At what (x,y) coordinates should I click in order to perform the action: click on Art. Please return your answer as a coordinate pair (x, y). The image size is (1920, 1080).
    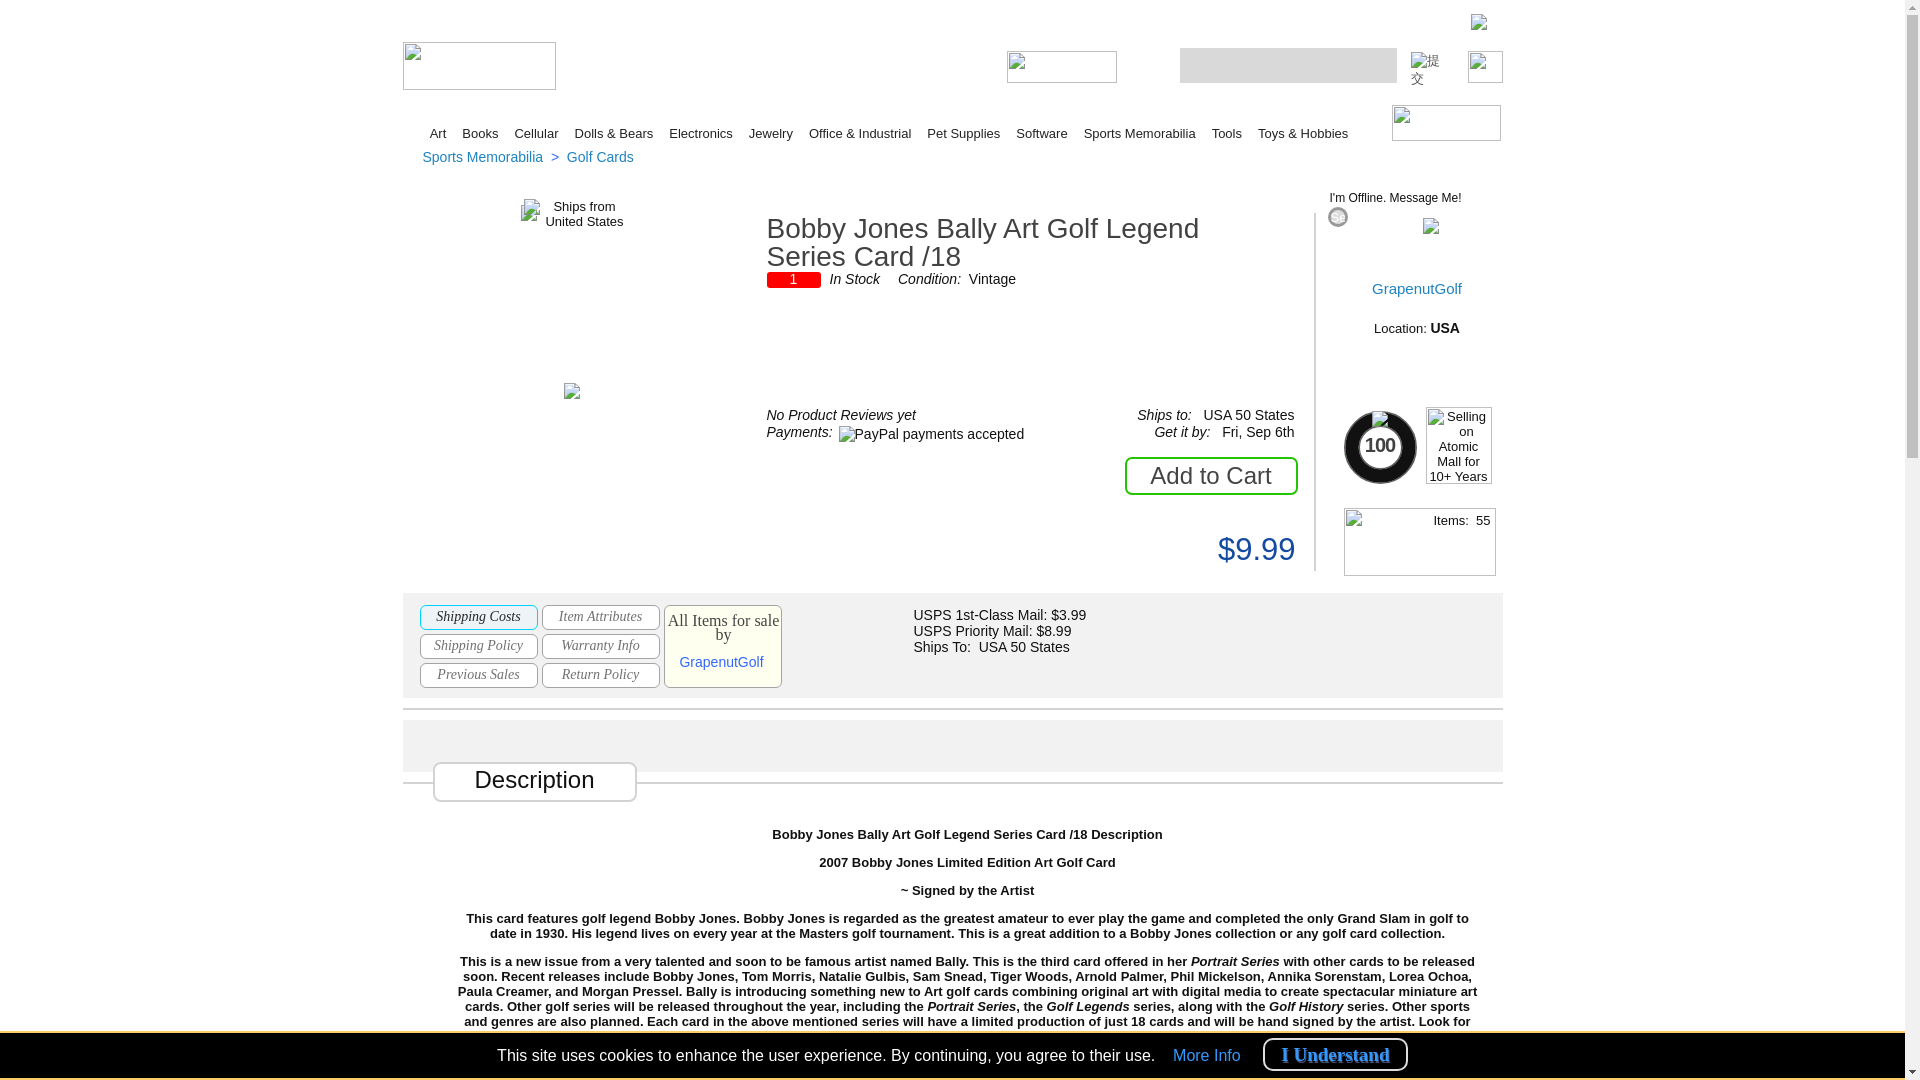
    Looking at the image, I should click on (438, 134).